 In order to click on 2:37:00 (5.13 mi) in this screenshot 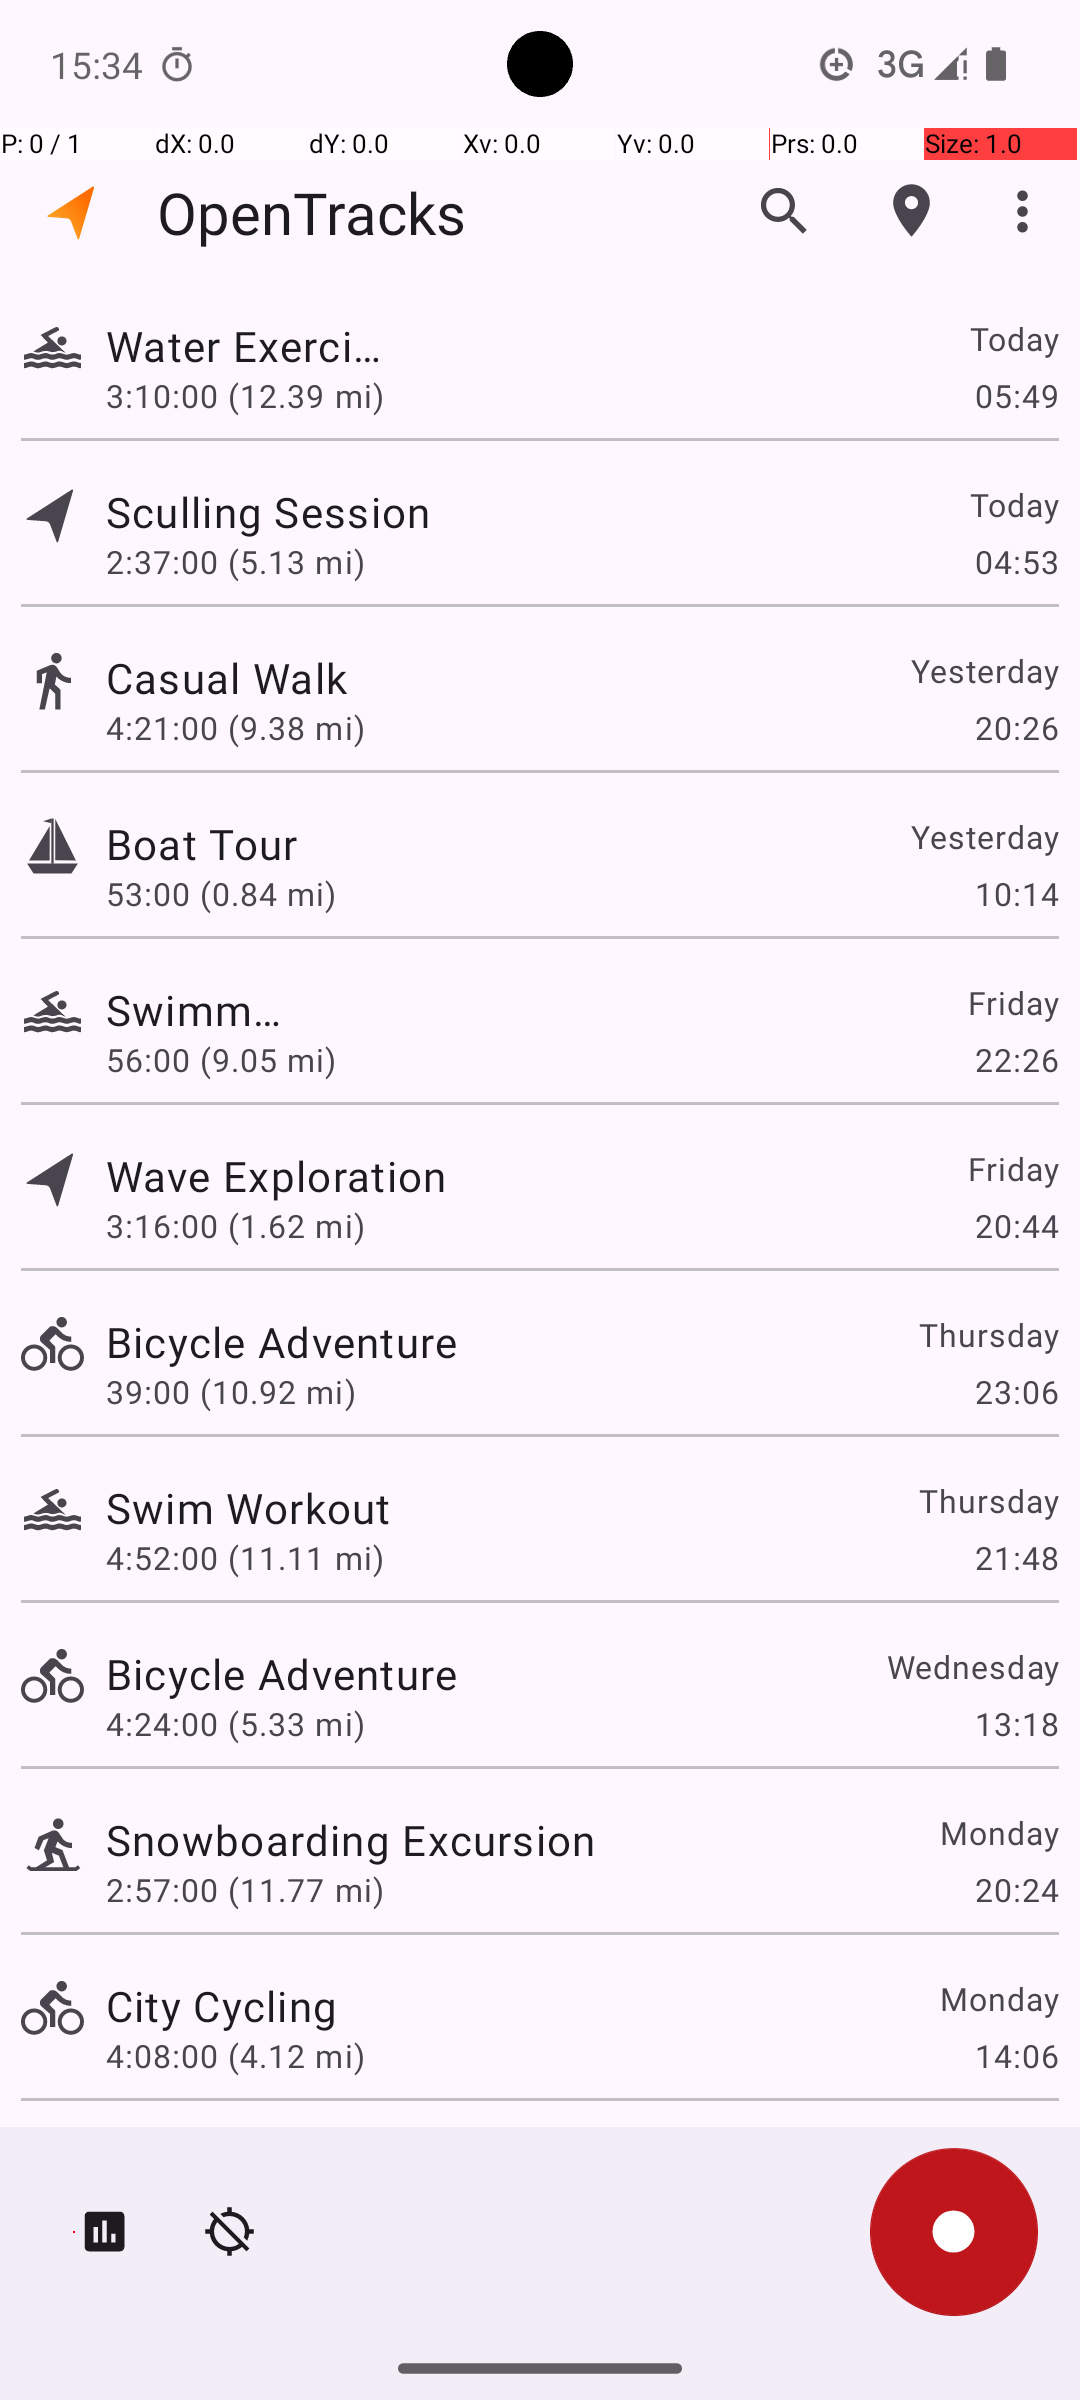, I will do `click(236, 562)`.